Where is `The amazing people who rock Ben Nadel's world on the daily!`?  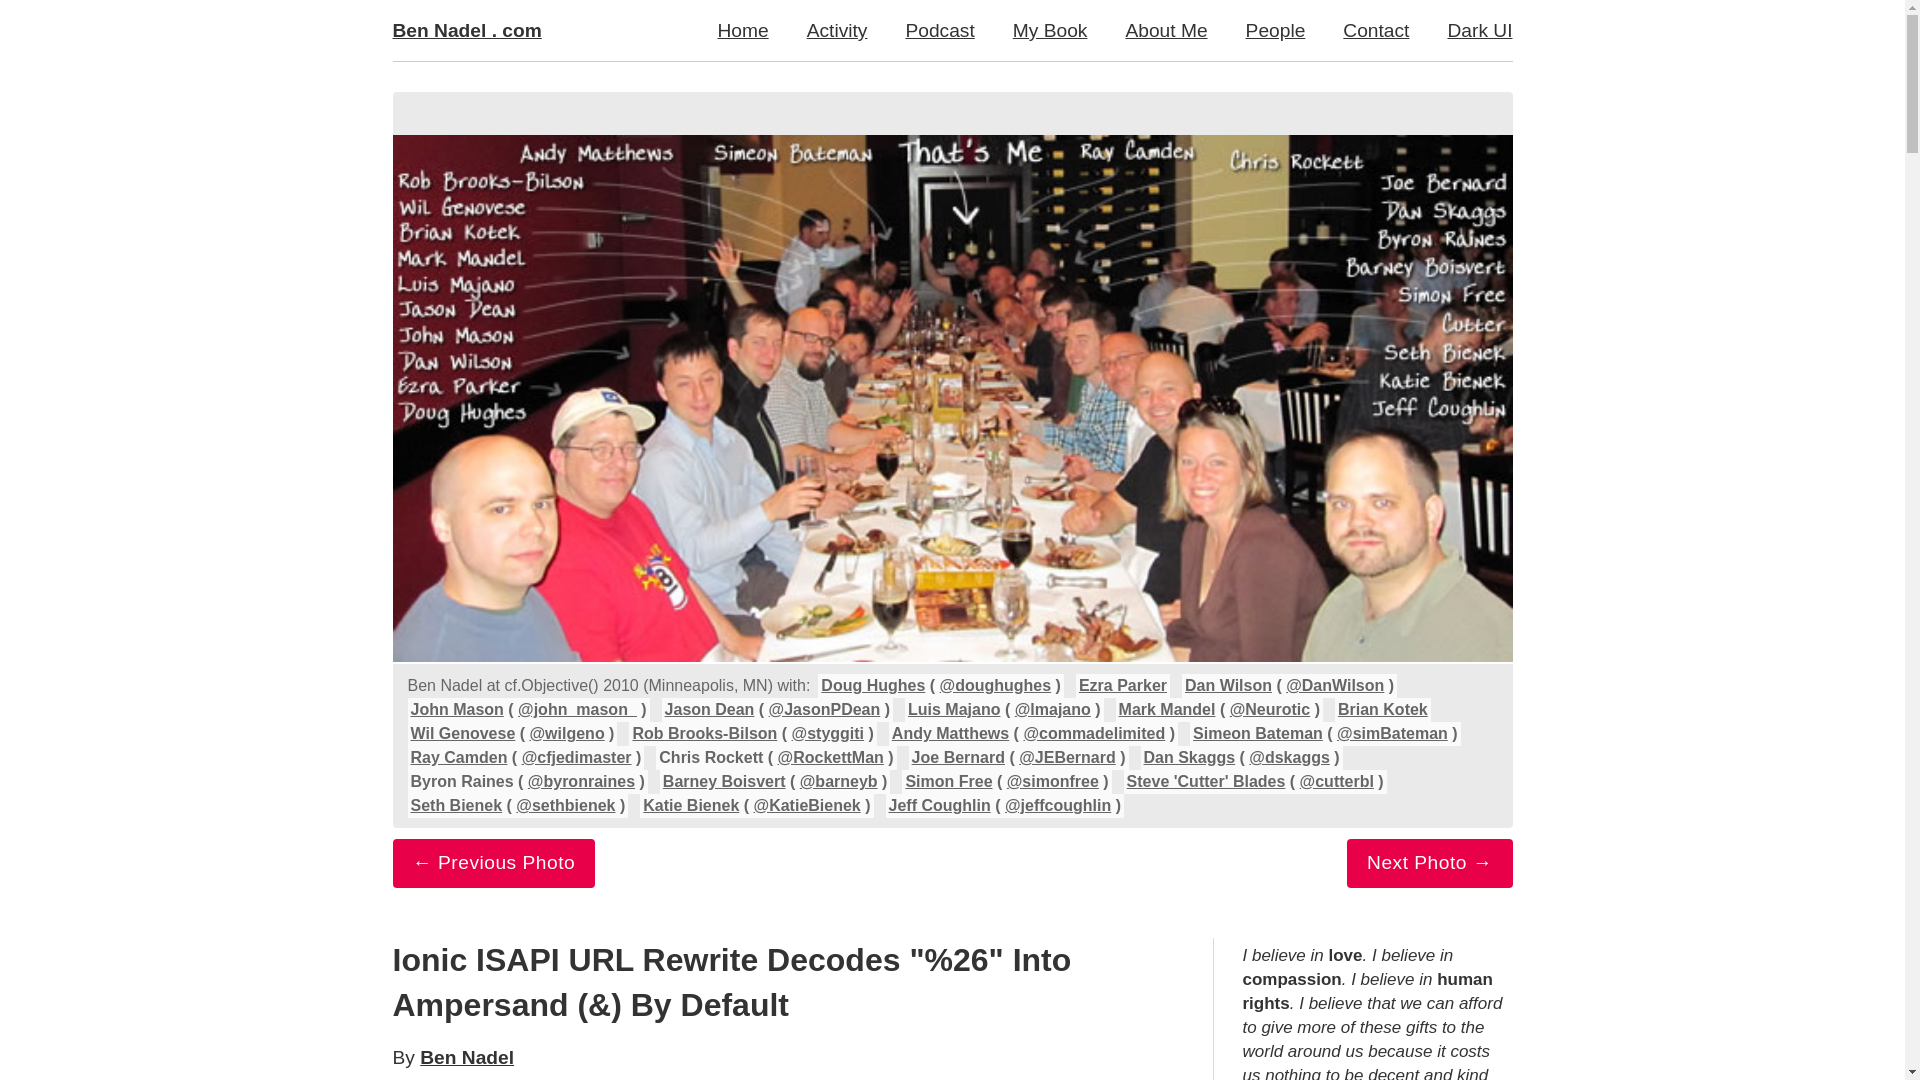
The amazing people who rock Ben Nadel's world on the daily! is located at coordinates (1275, 30).